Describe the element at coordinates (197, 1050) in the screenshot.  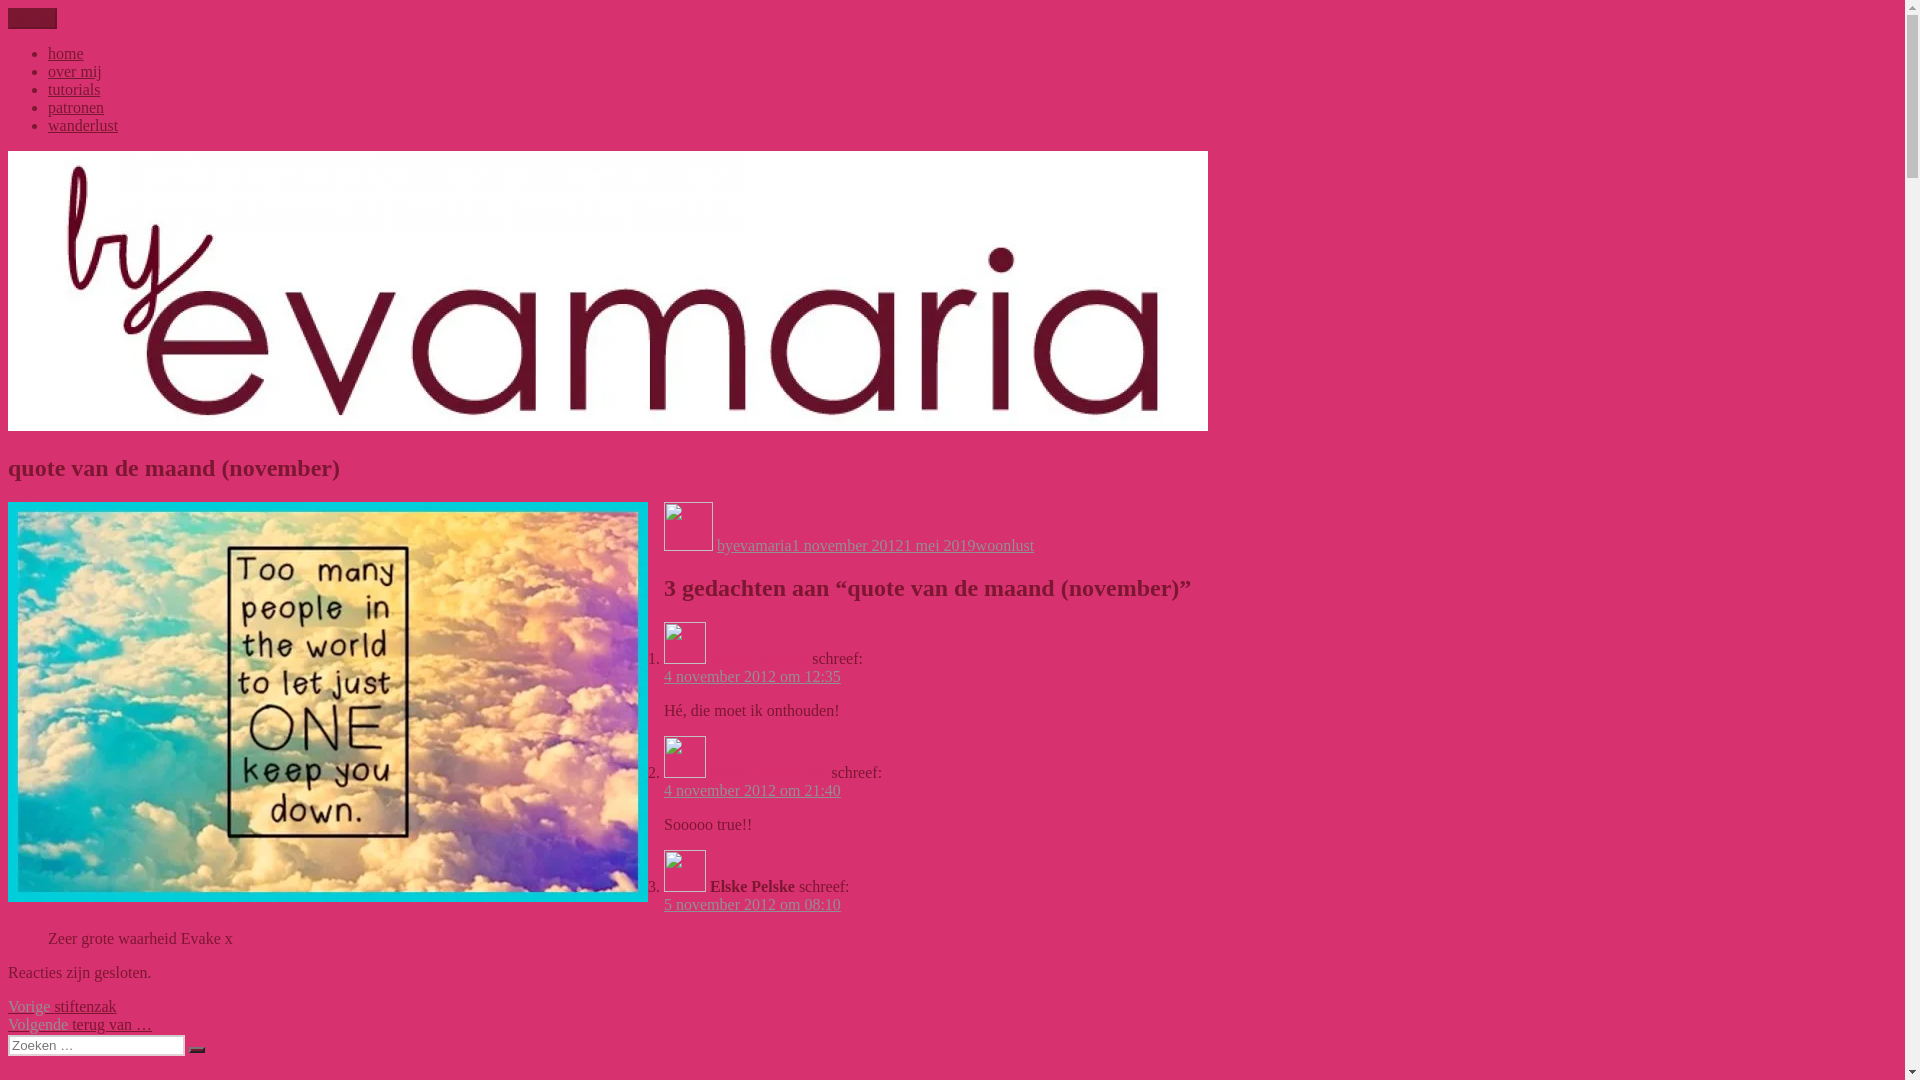
I see `Zoeken` at that location.